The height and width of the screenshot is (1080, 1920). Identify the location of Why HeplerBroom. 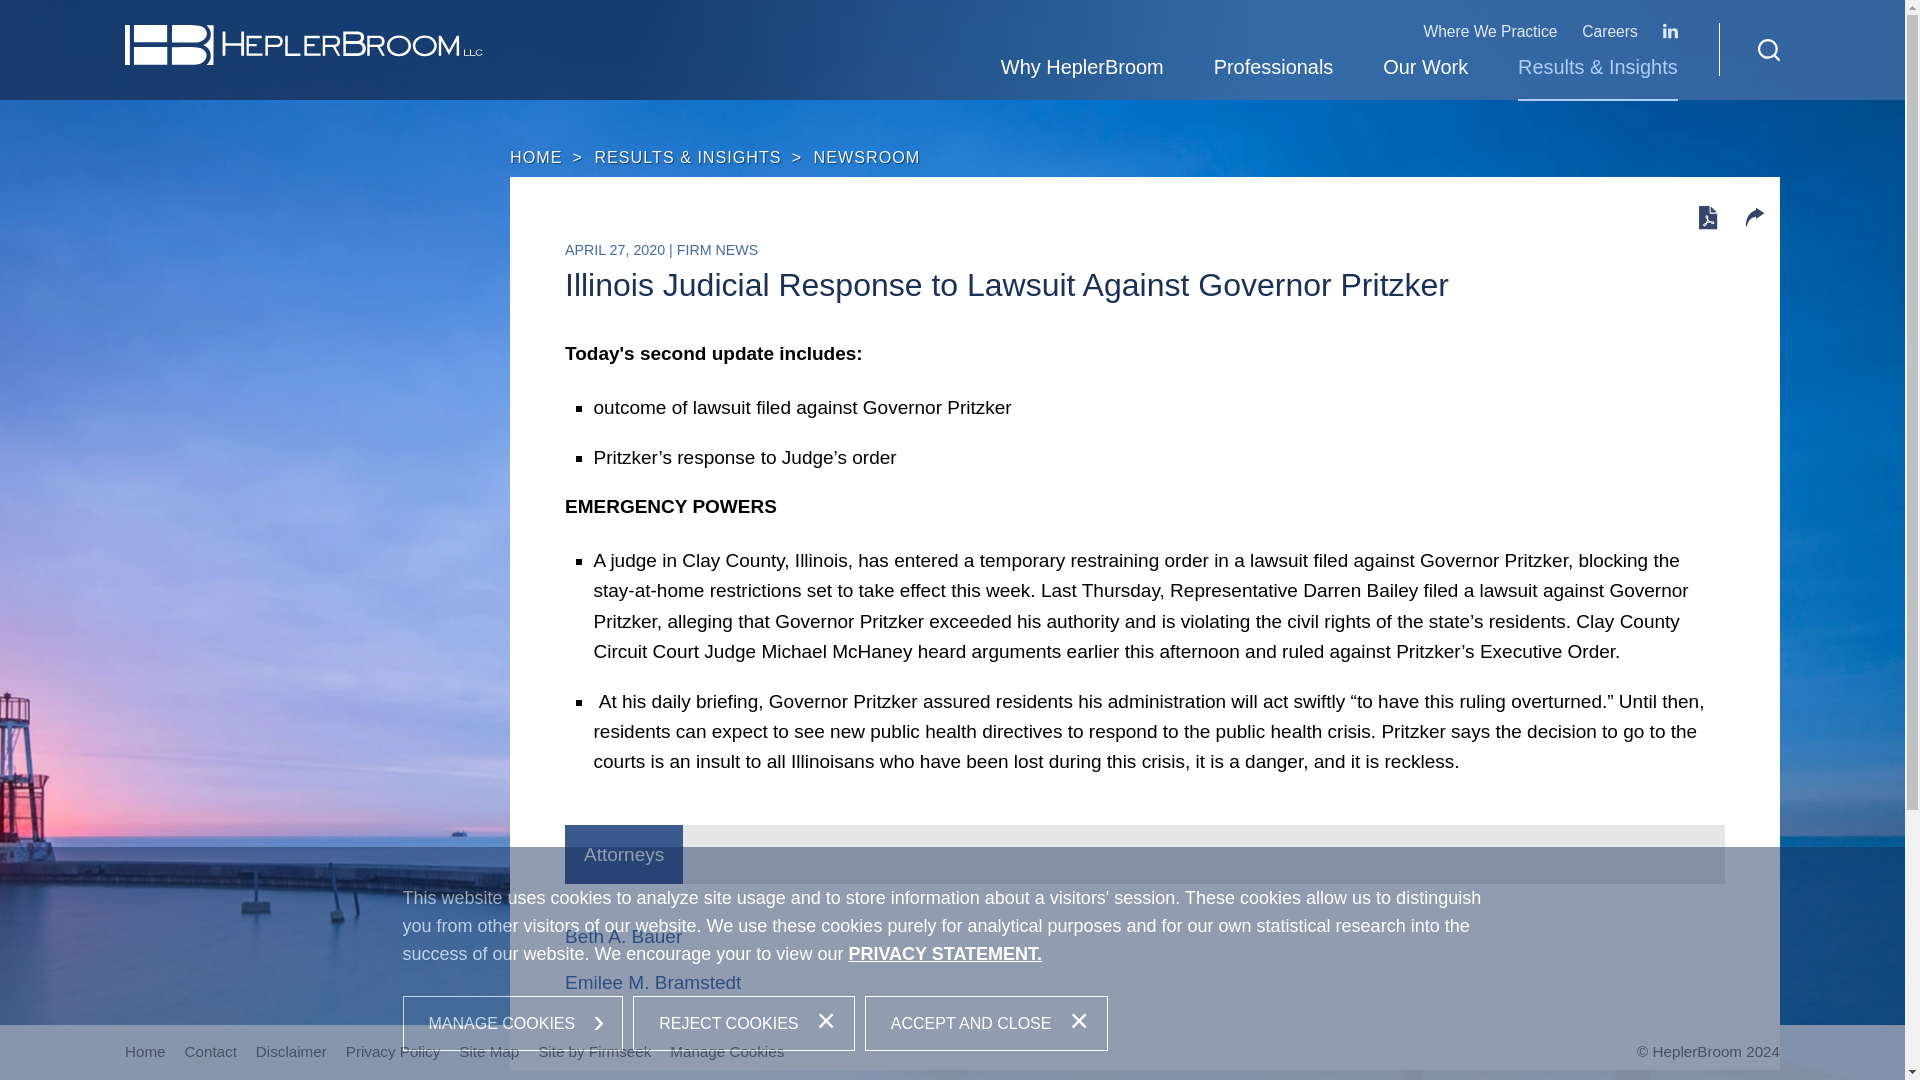
(1082, 70).